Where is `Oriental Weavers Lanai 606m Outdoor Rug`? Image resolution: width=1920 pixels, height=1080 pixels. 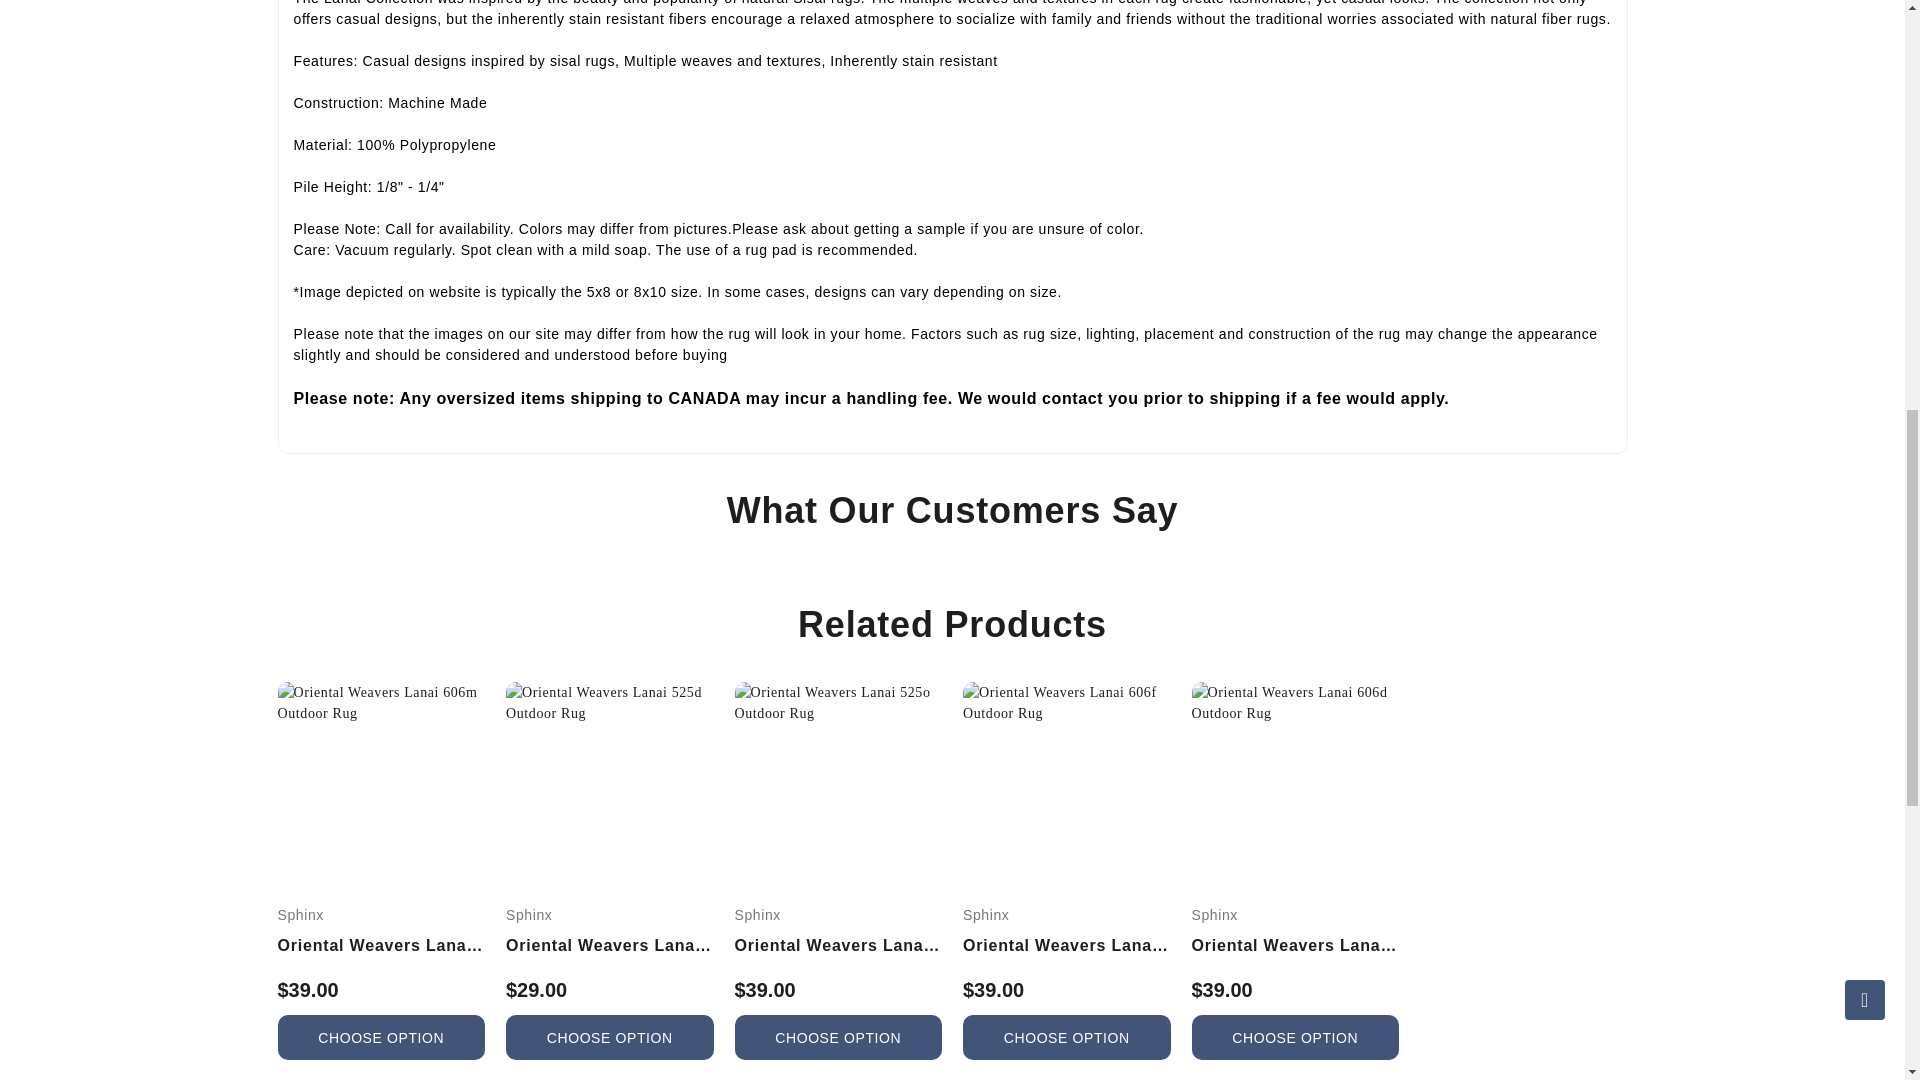 Oriental Weavers Lanai 606m Outdoor Rug is located at coordinates (382, 702).